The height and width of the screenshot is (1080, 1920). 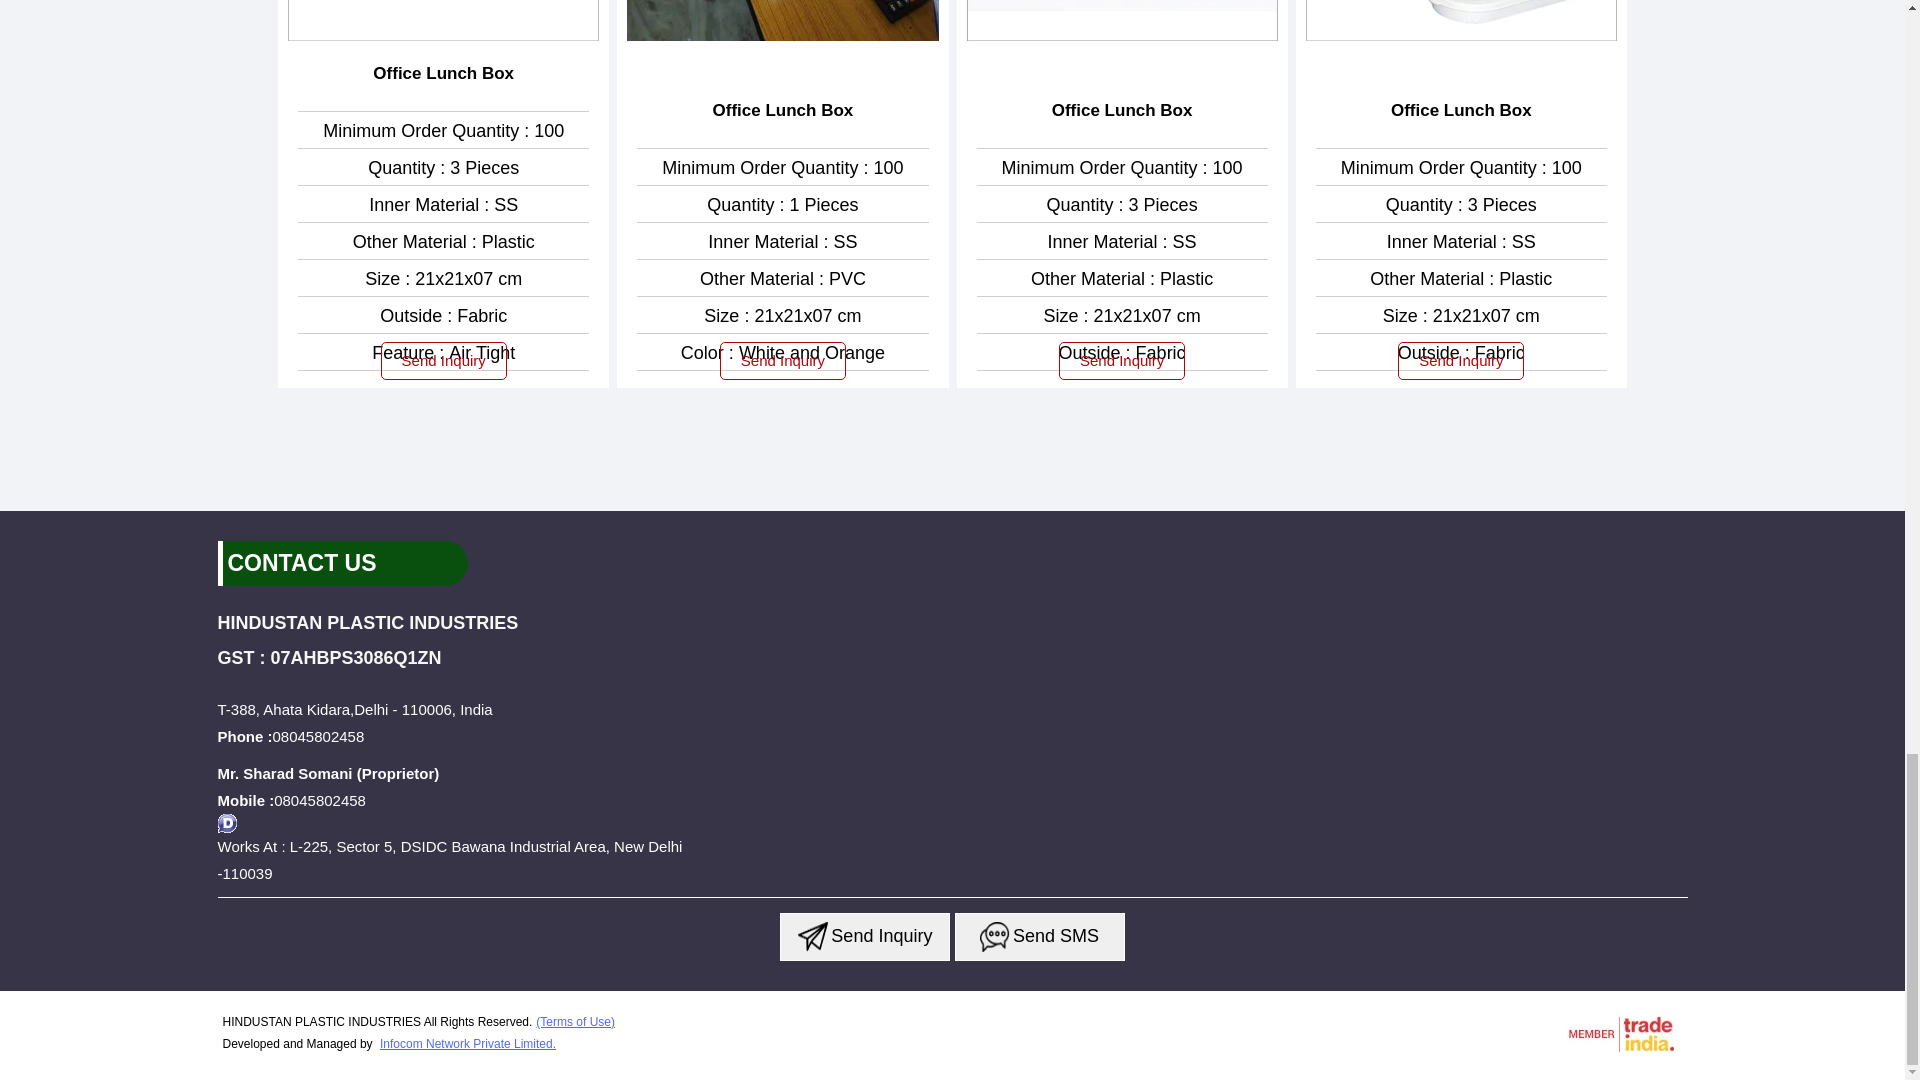 What do you see at coordinates (812, 936) in the screenshot?
I see `Send Inquiry` at bounding box center [812, 936].